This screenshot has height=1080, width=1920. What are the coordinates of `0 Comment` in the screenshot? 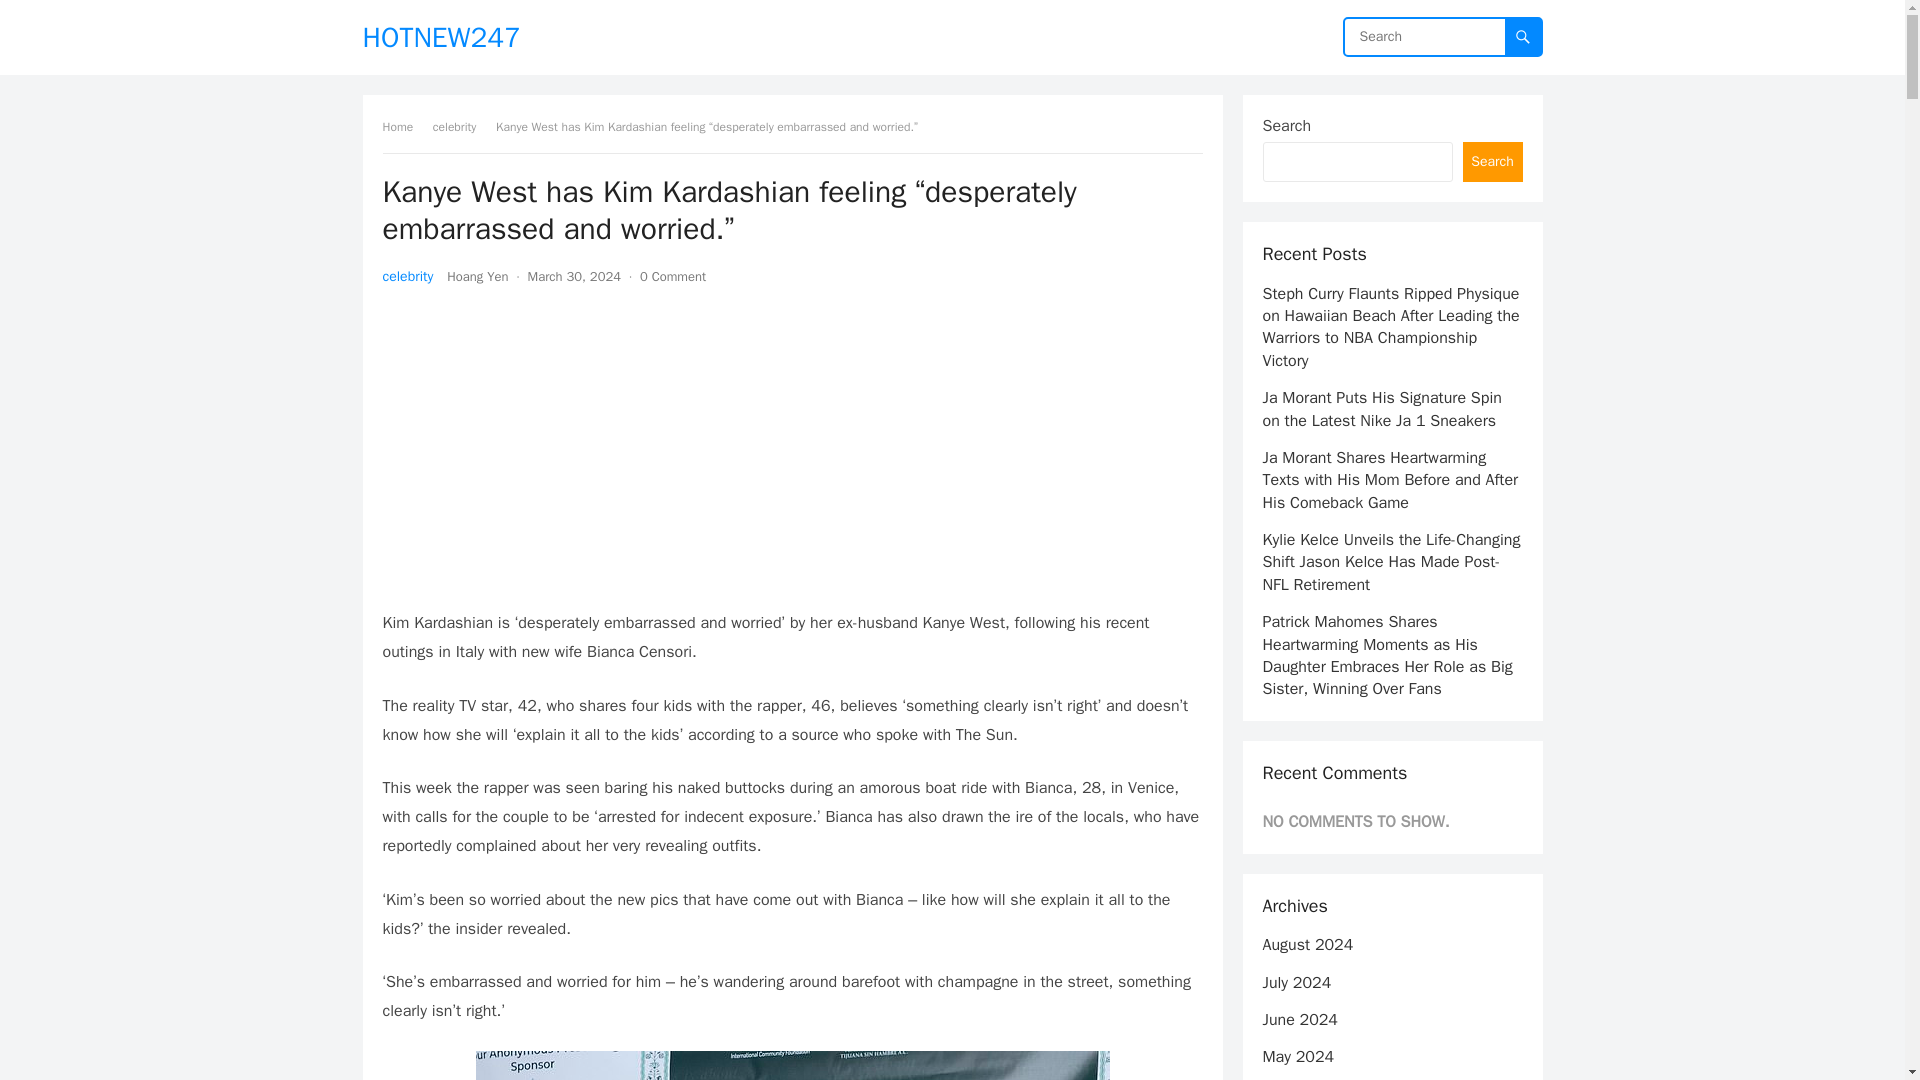 It's located at (672, 276).